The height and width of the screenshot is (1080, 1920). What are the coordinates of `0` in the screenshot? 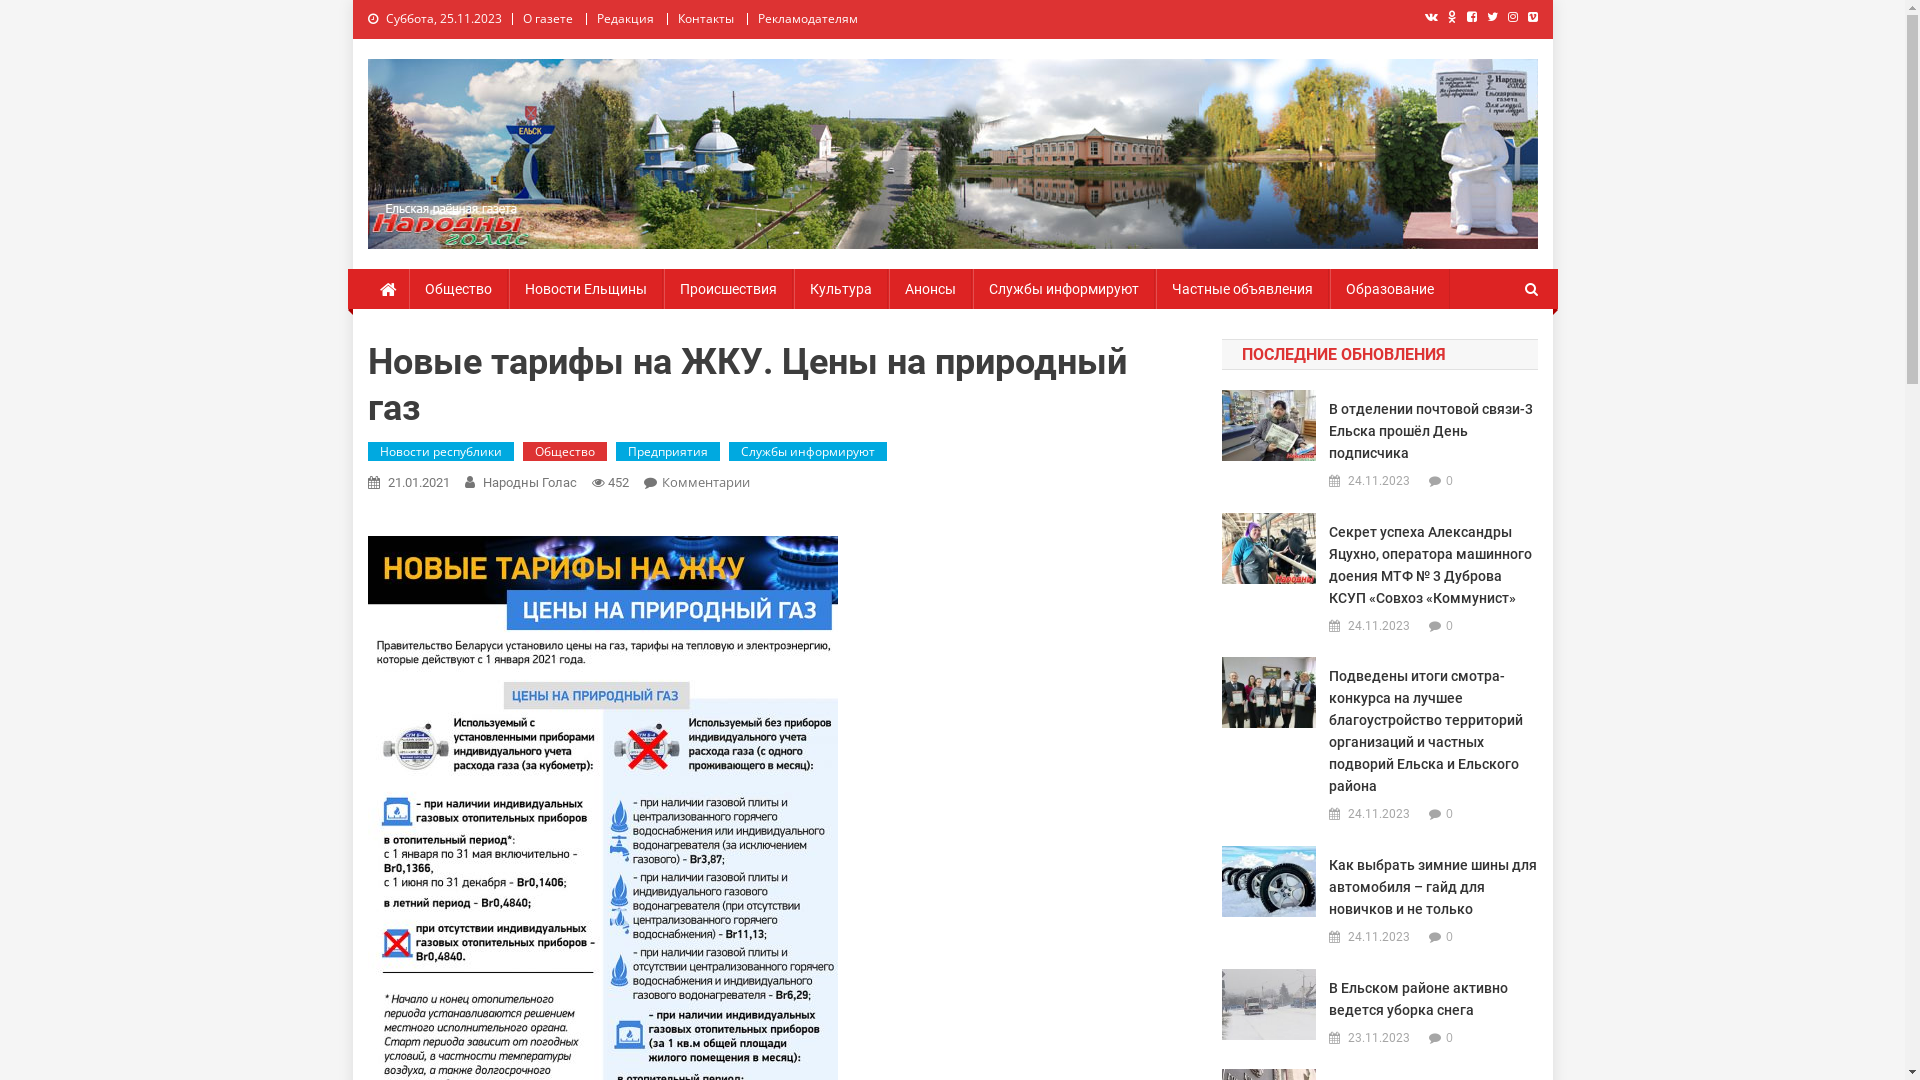 It's located at (1450, 481).